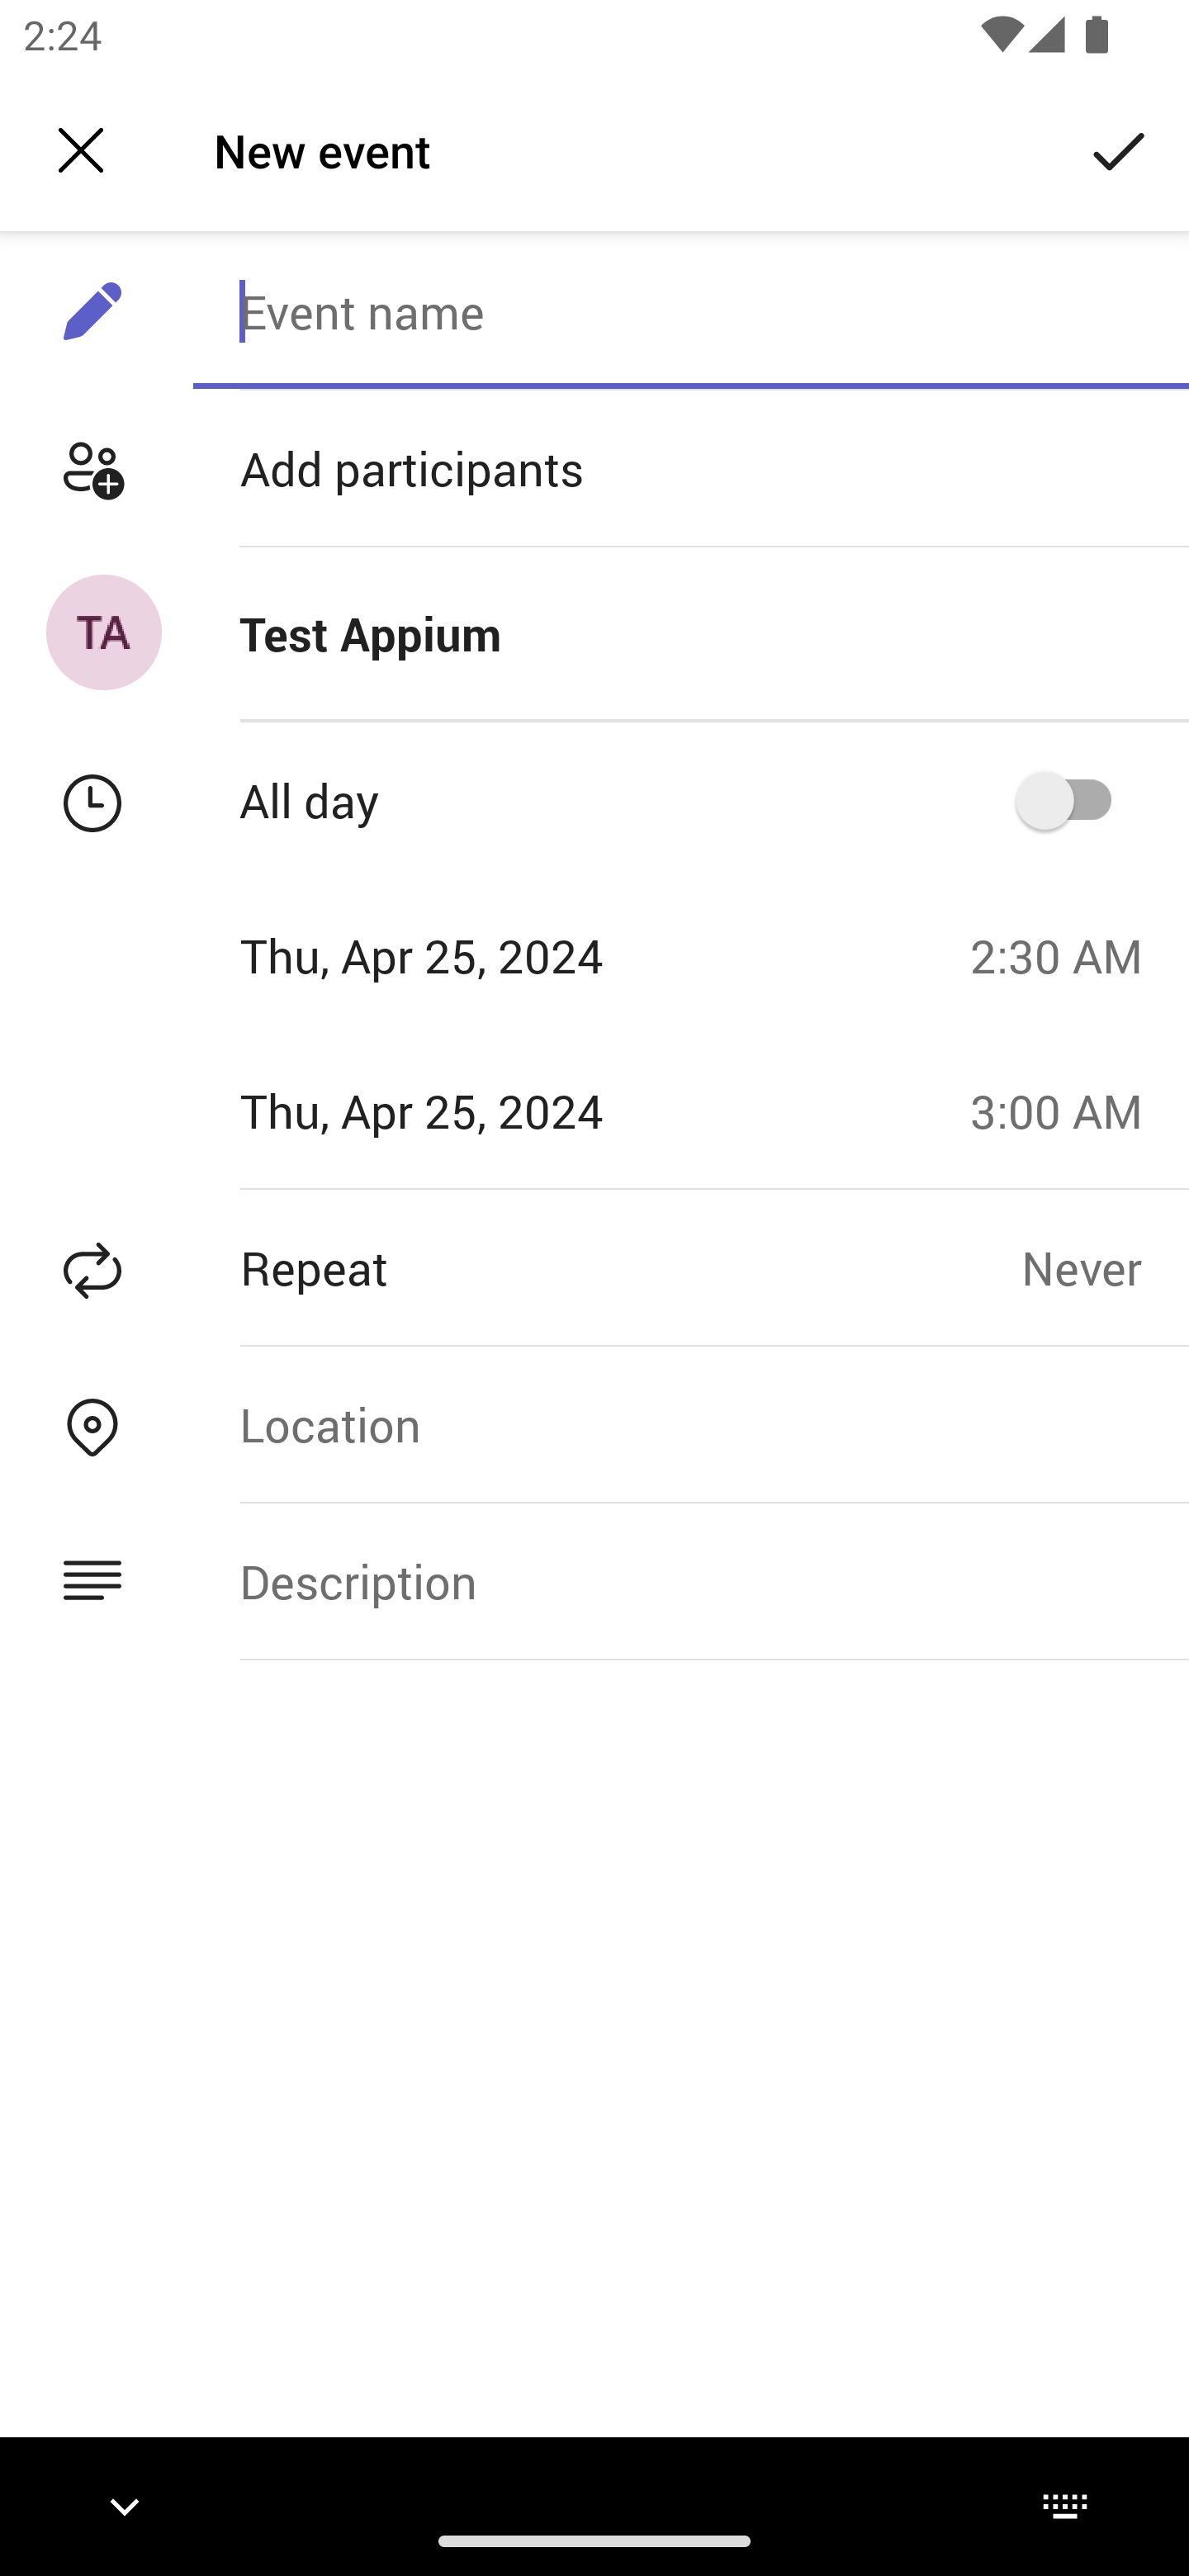  What do you see at coordinates (1120, 149) in the screenshot?
I see `Send invite` at bounding box center [1120, 149].